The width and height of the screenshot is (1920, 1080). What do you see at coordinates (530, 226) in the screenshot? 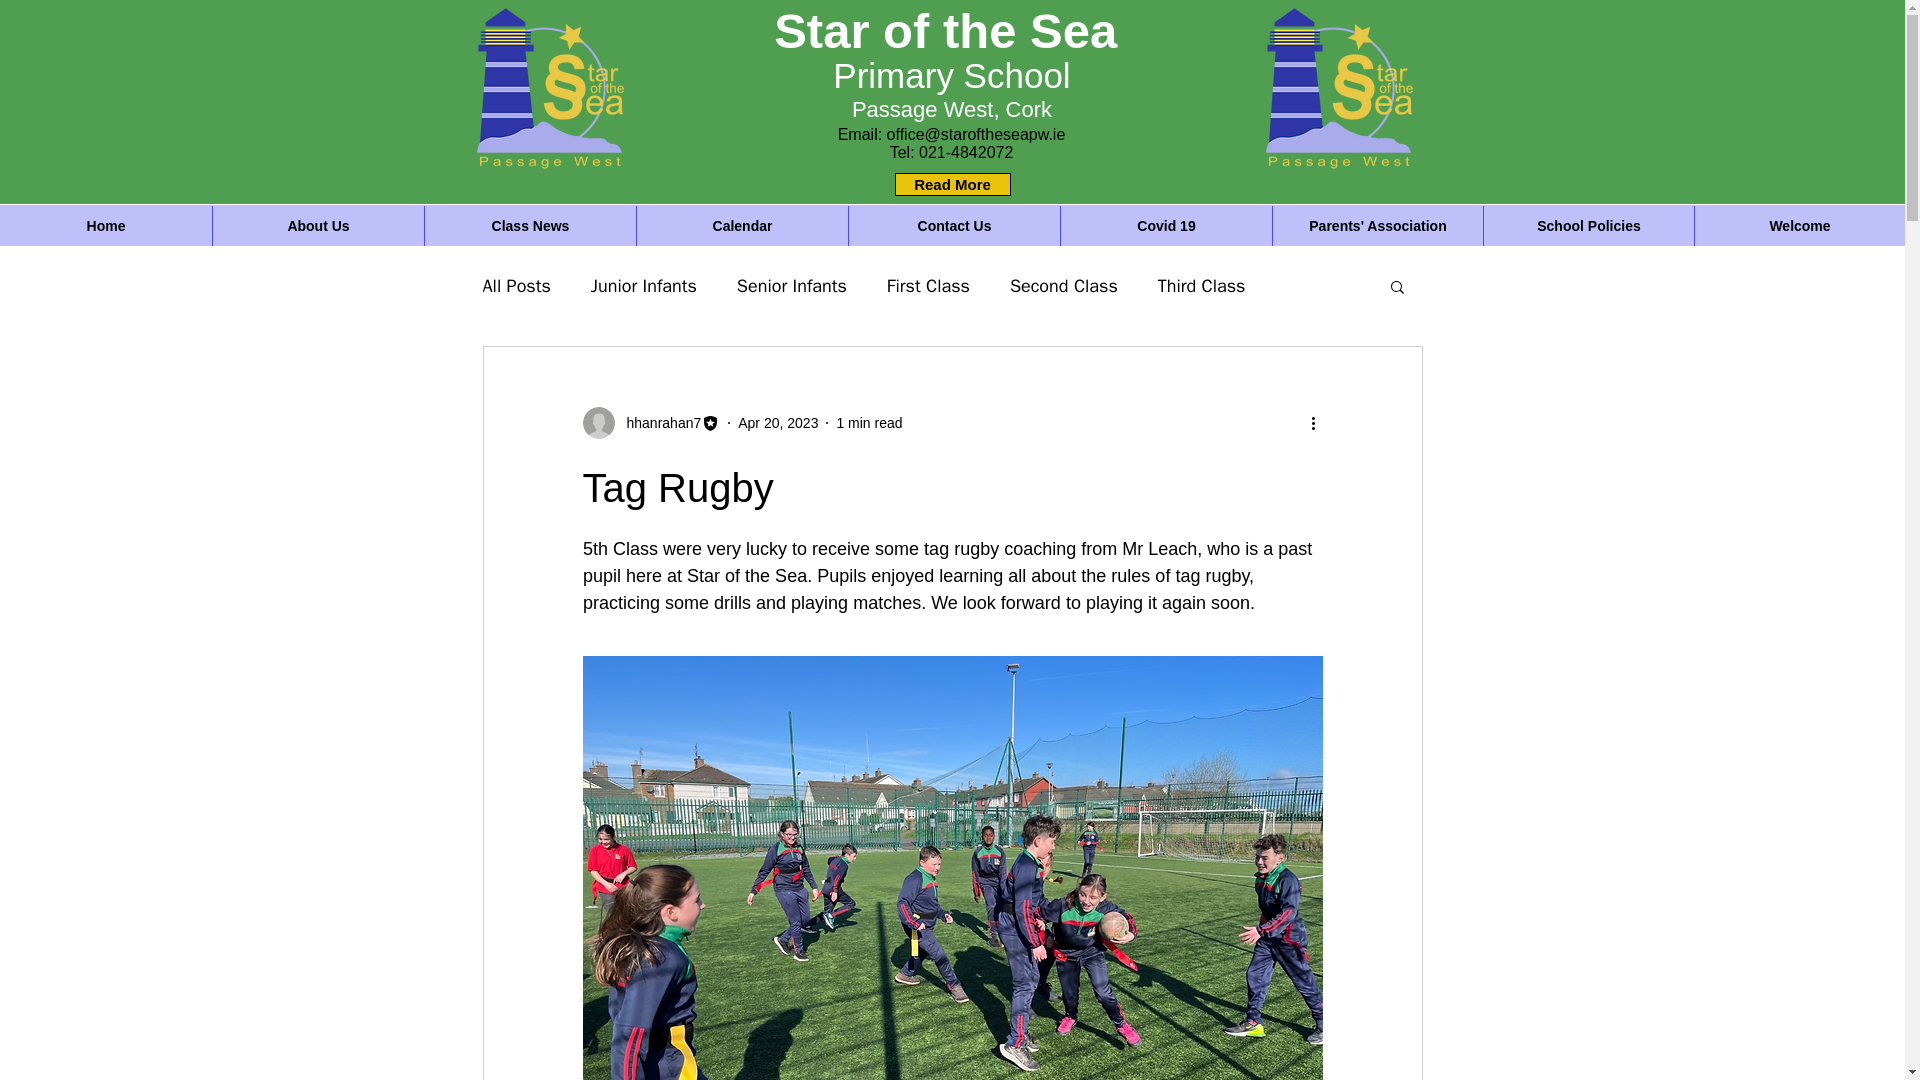
I see `Class News` at bounding box center [530, 226].